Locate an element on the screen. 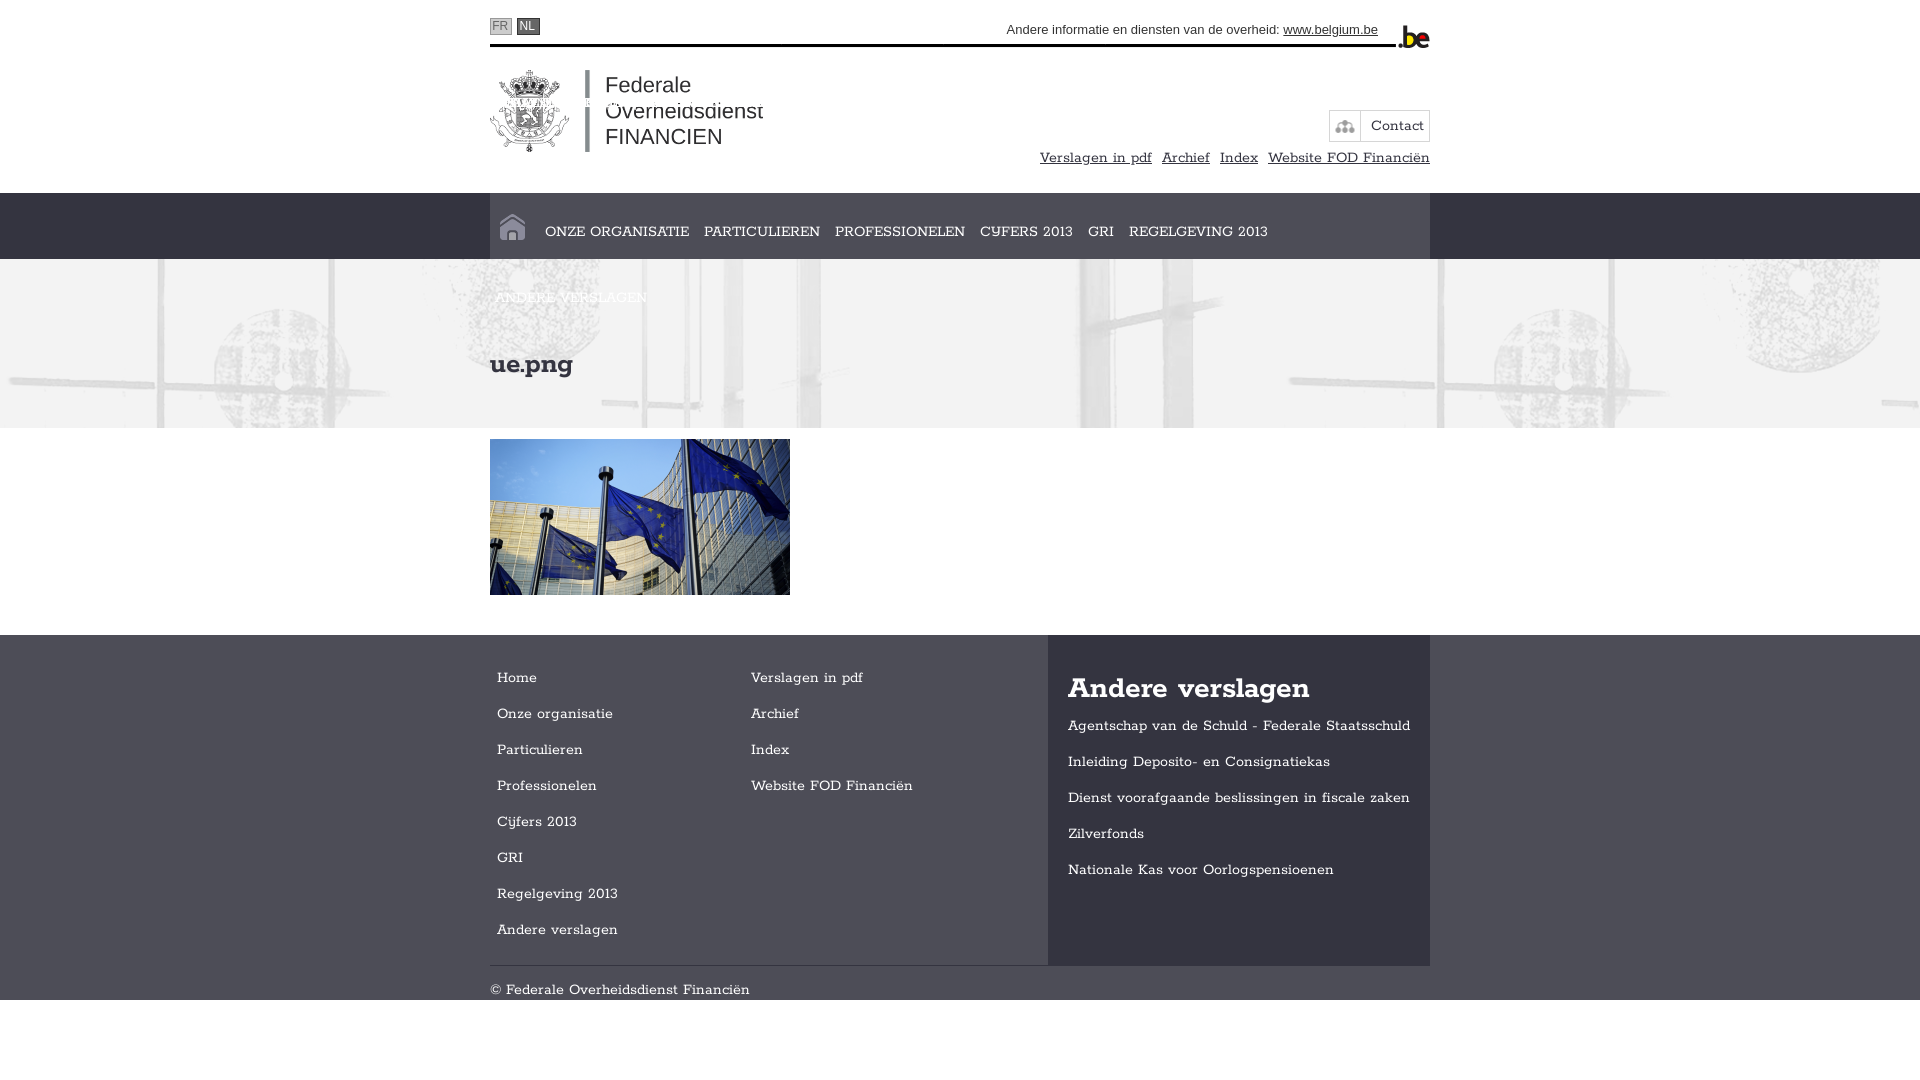  Contact is located at coordinates (1398, 126).